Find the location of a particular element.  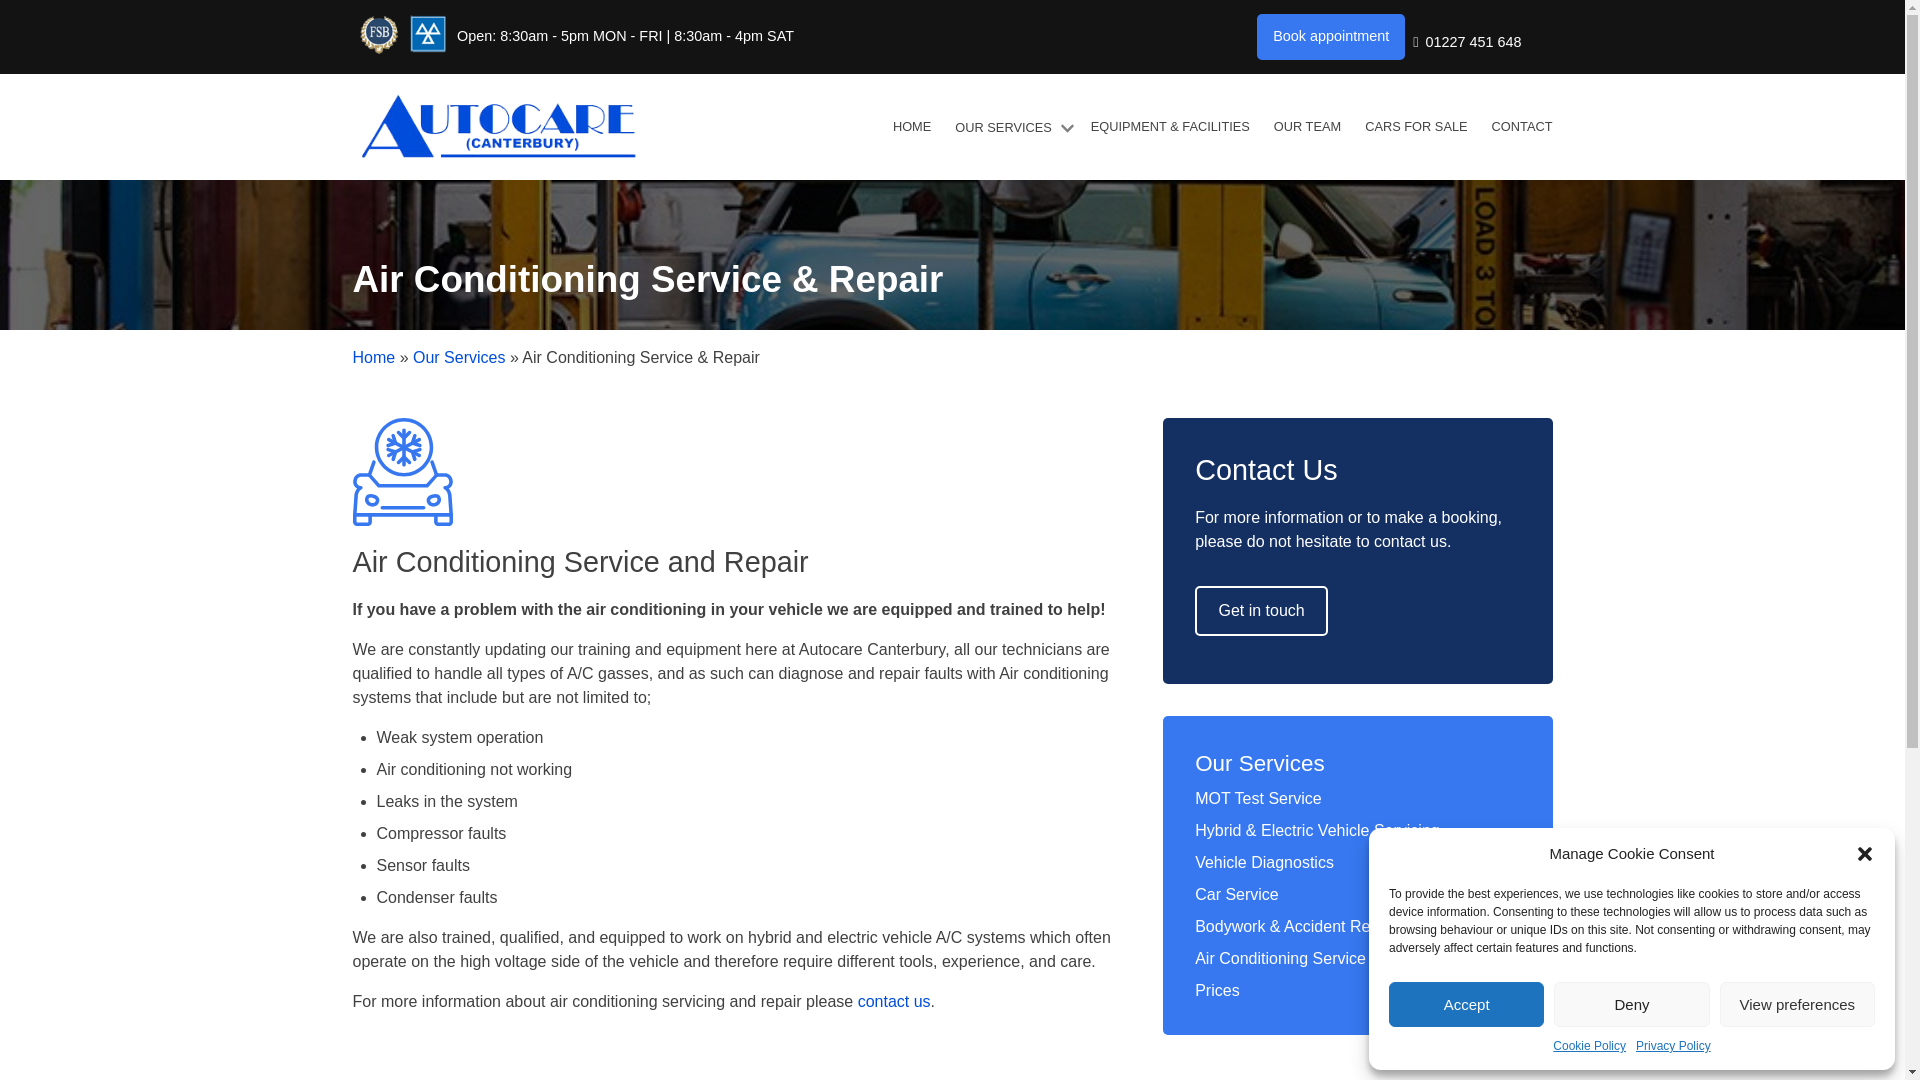

Cookie Policy is located at coordinates (1590, 1046).